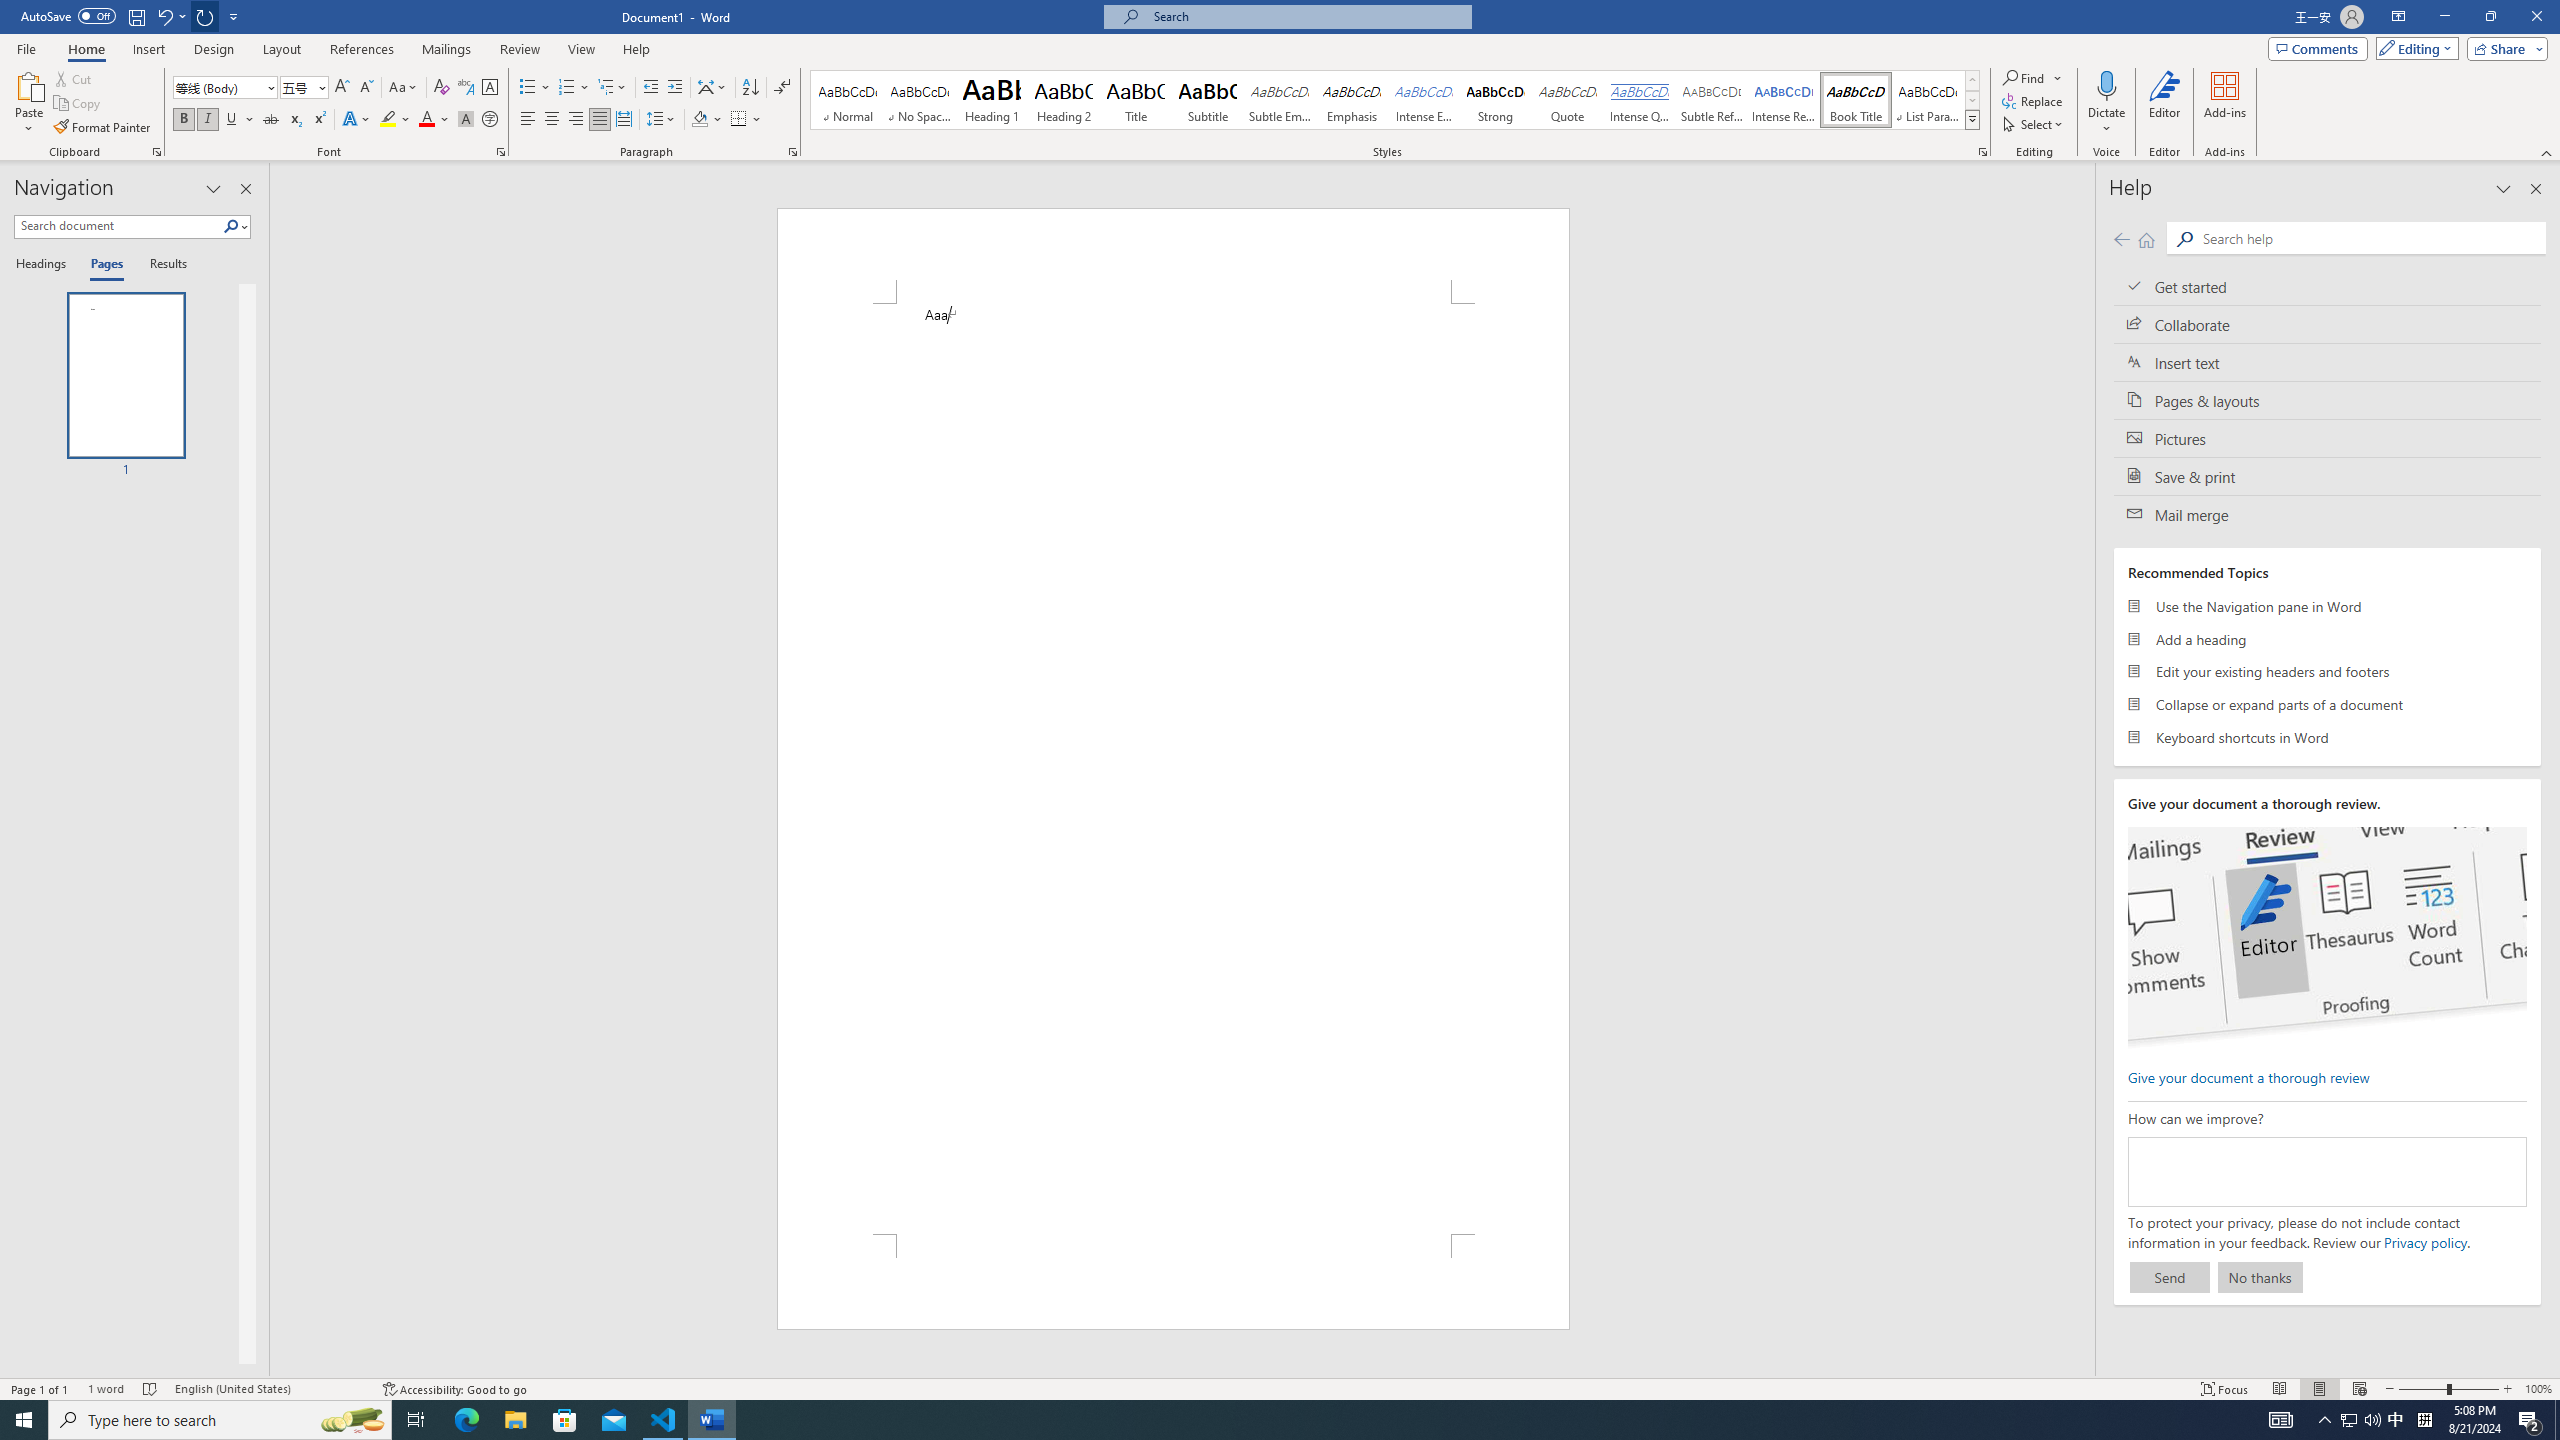 The image size is (2560, 1440). I want to click on Select, so click(2035, 124).